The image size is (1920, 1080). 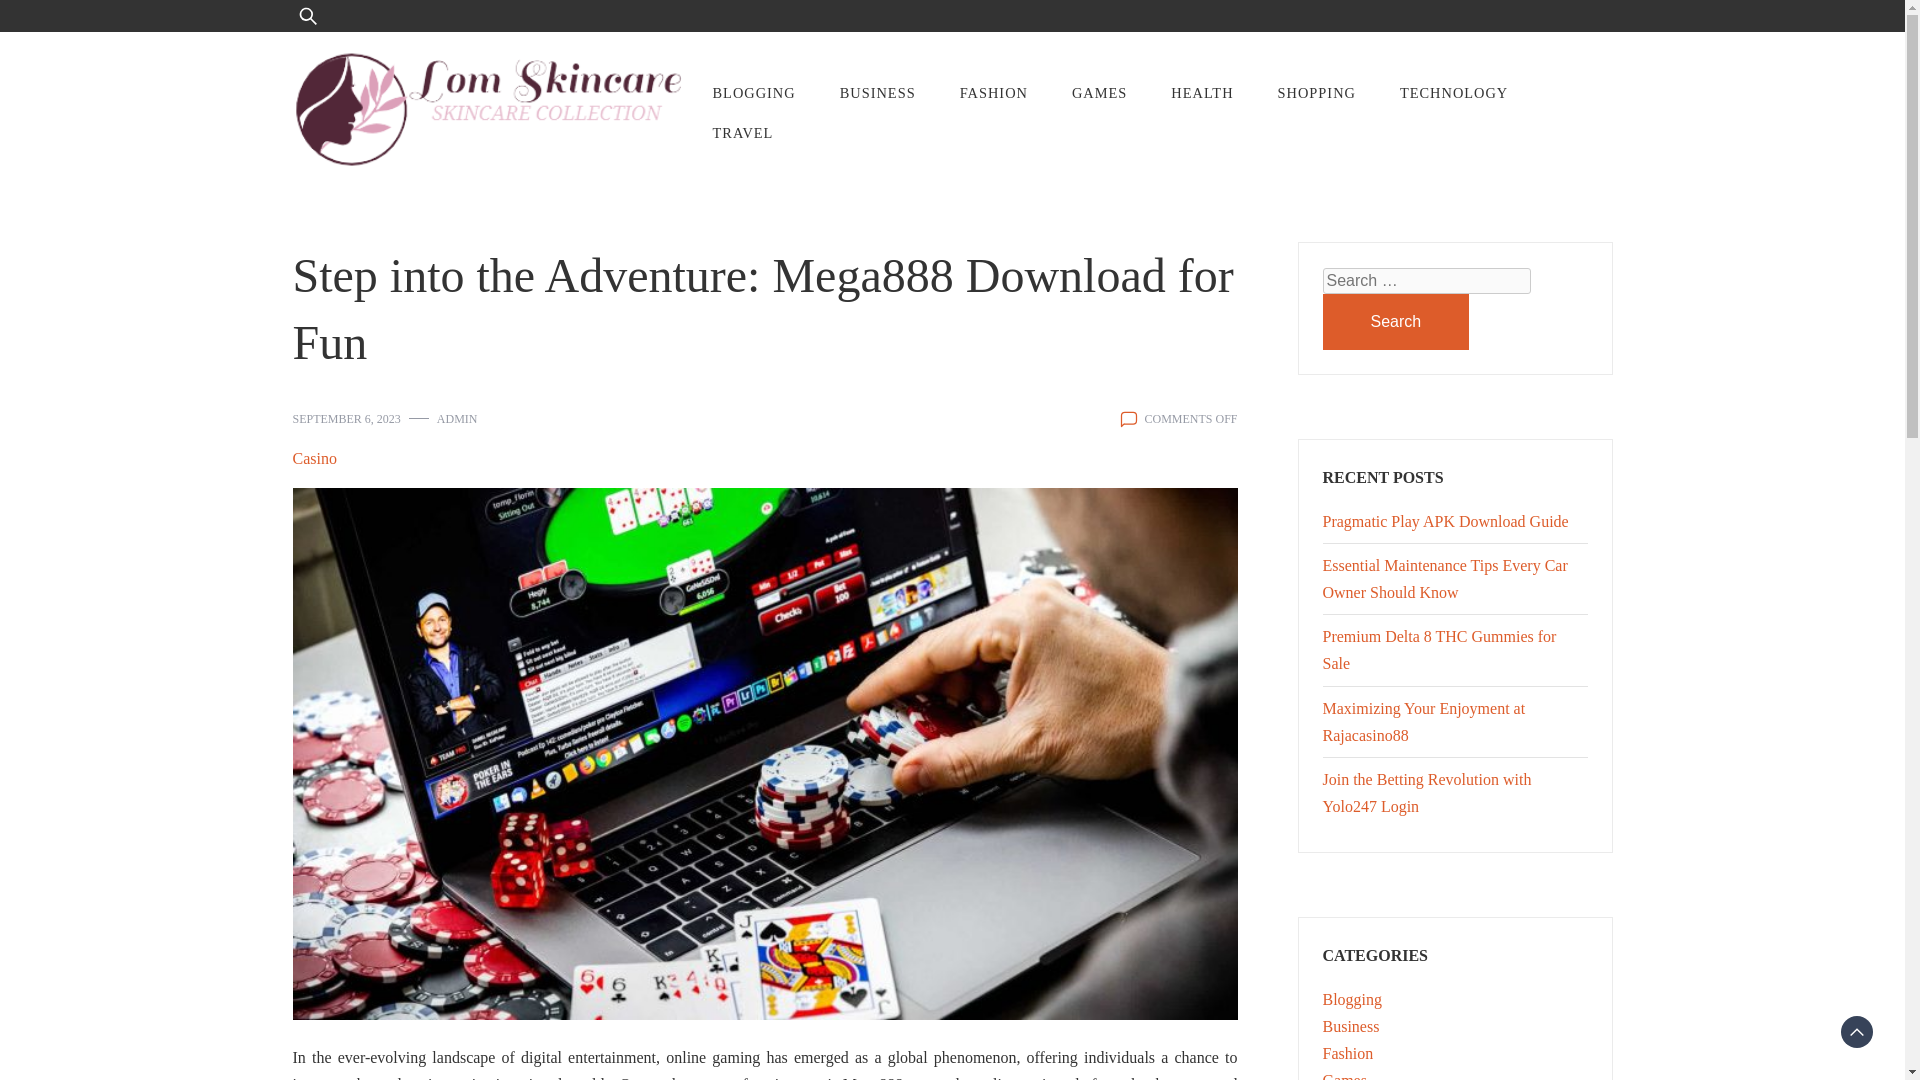 I want to click on SEPTEMBER 6, 2023, so click(x=345, y=418).